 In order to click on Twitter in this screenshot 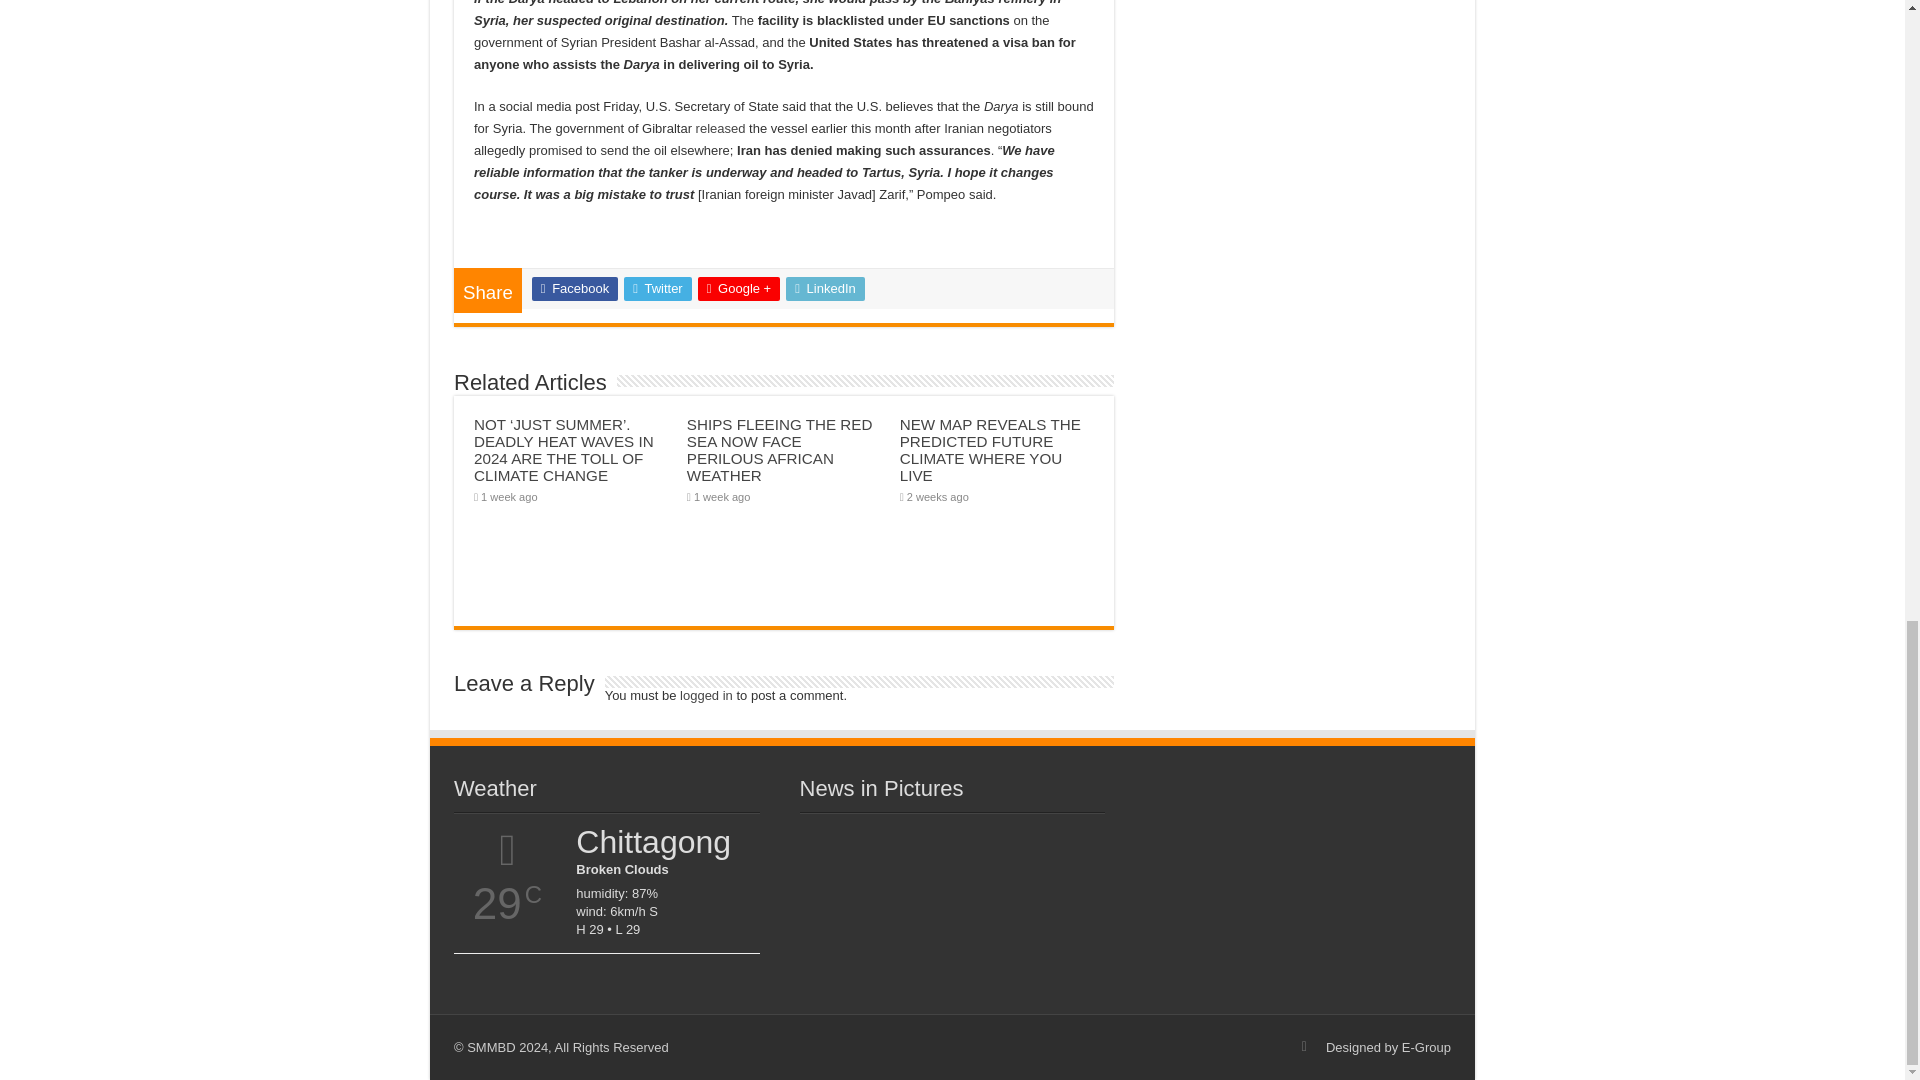, I will do `click(658, 288)`.